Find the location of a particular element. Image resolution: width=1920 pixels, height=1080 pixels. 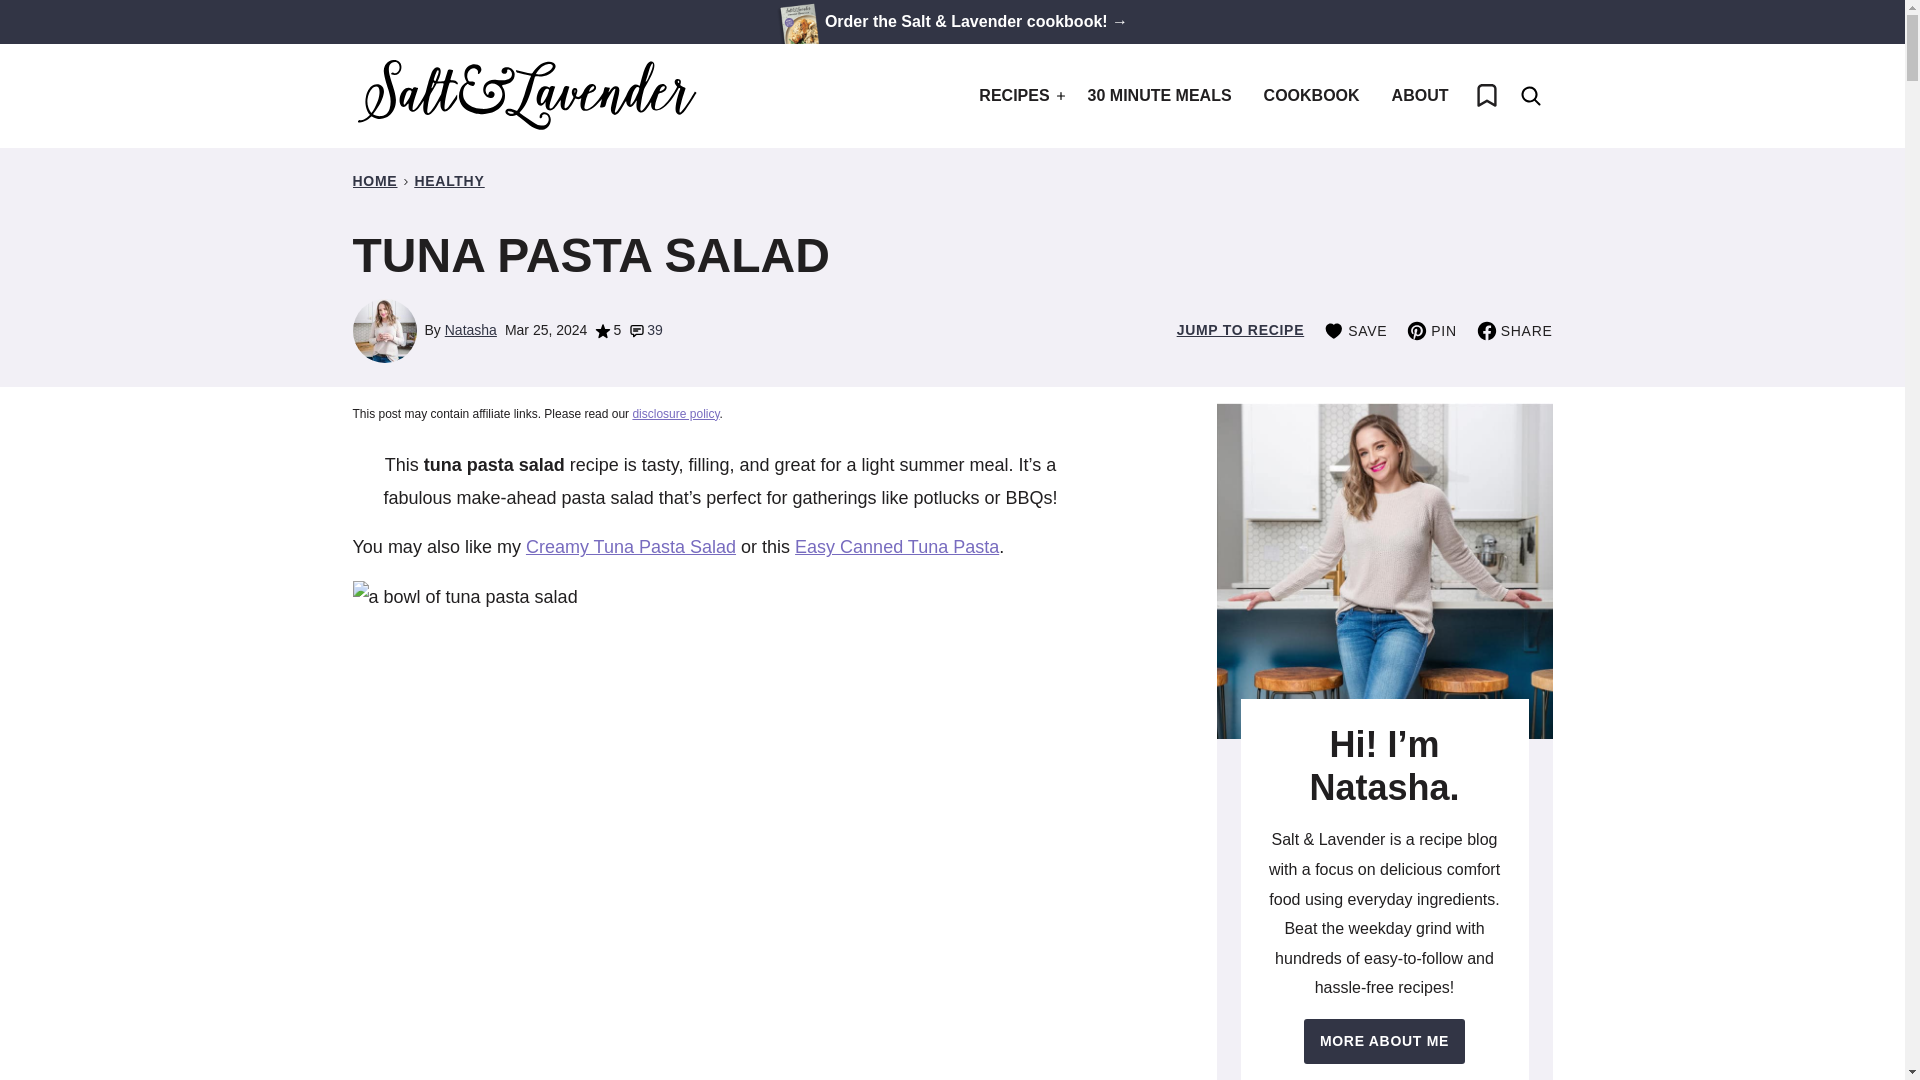

PIN is located at coordinates (1431, 330).